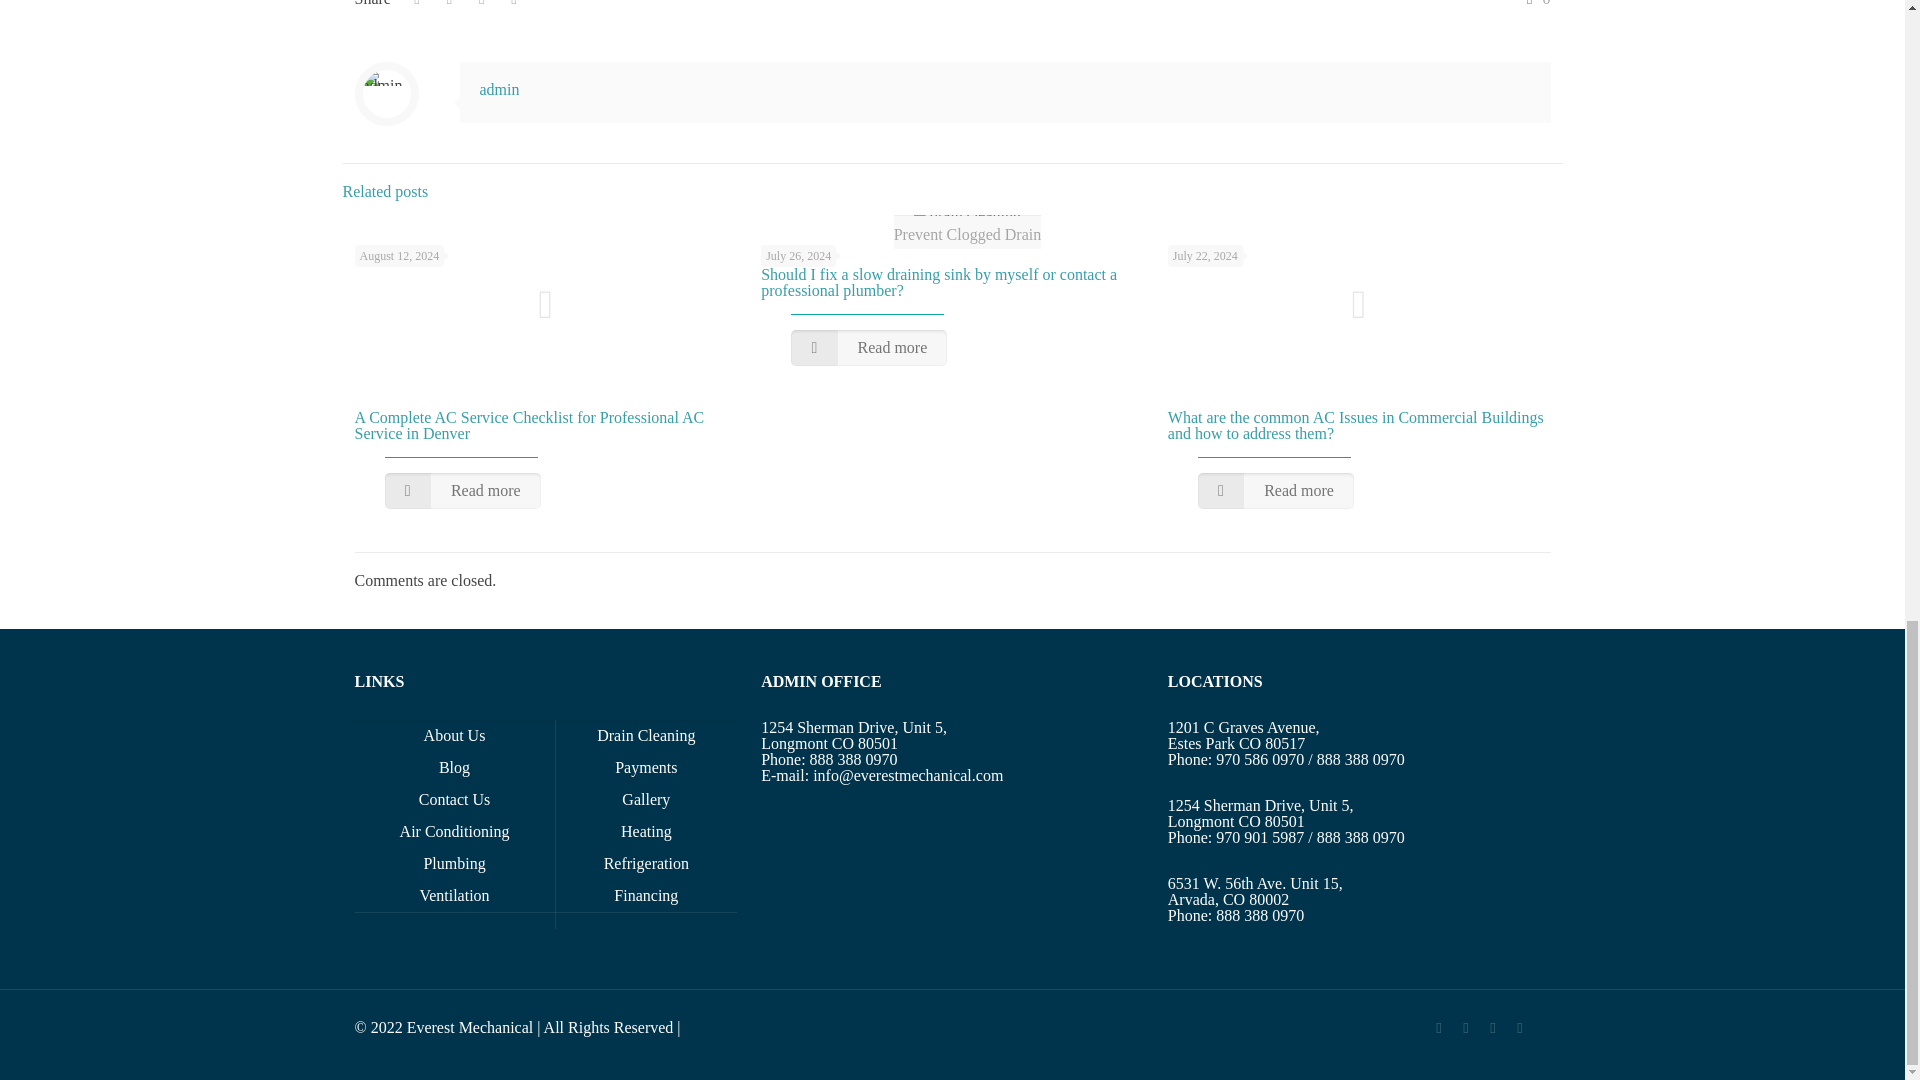 The width and height of the screenshot is (1920, 1080). I want to click on Instagram, so click(1520, 1027).